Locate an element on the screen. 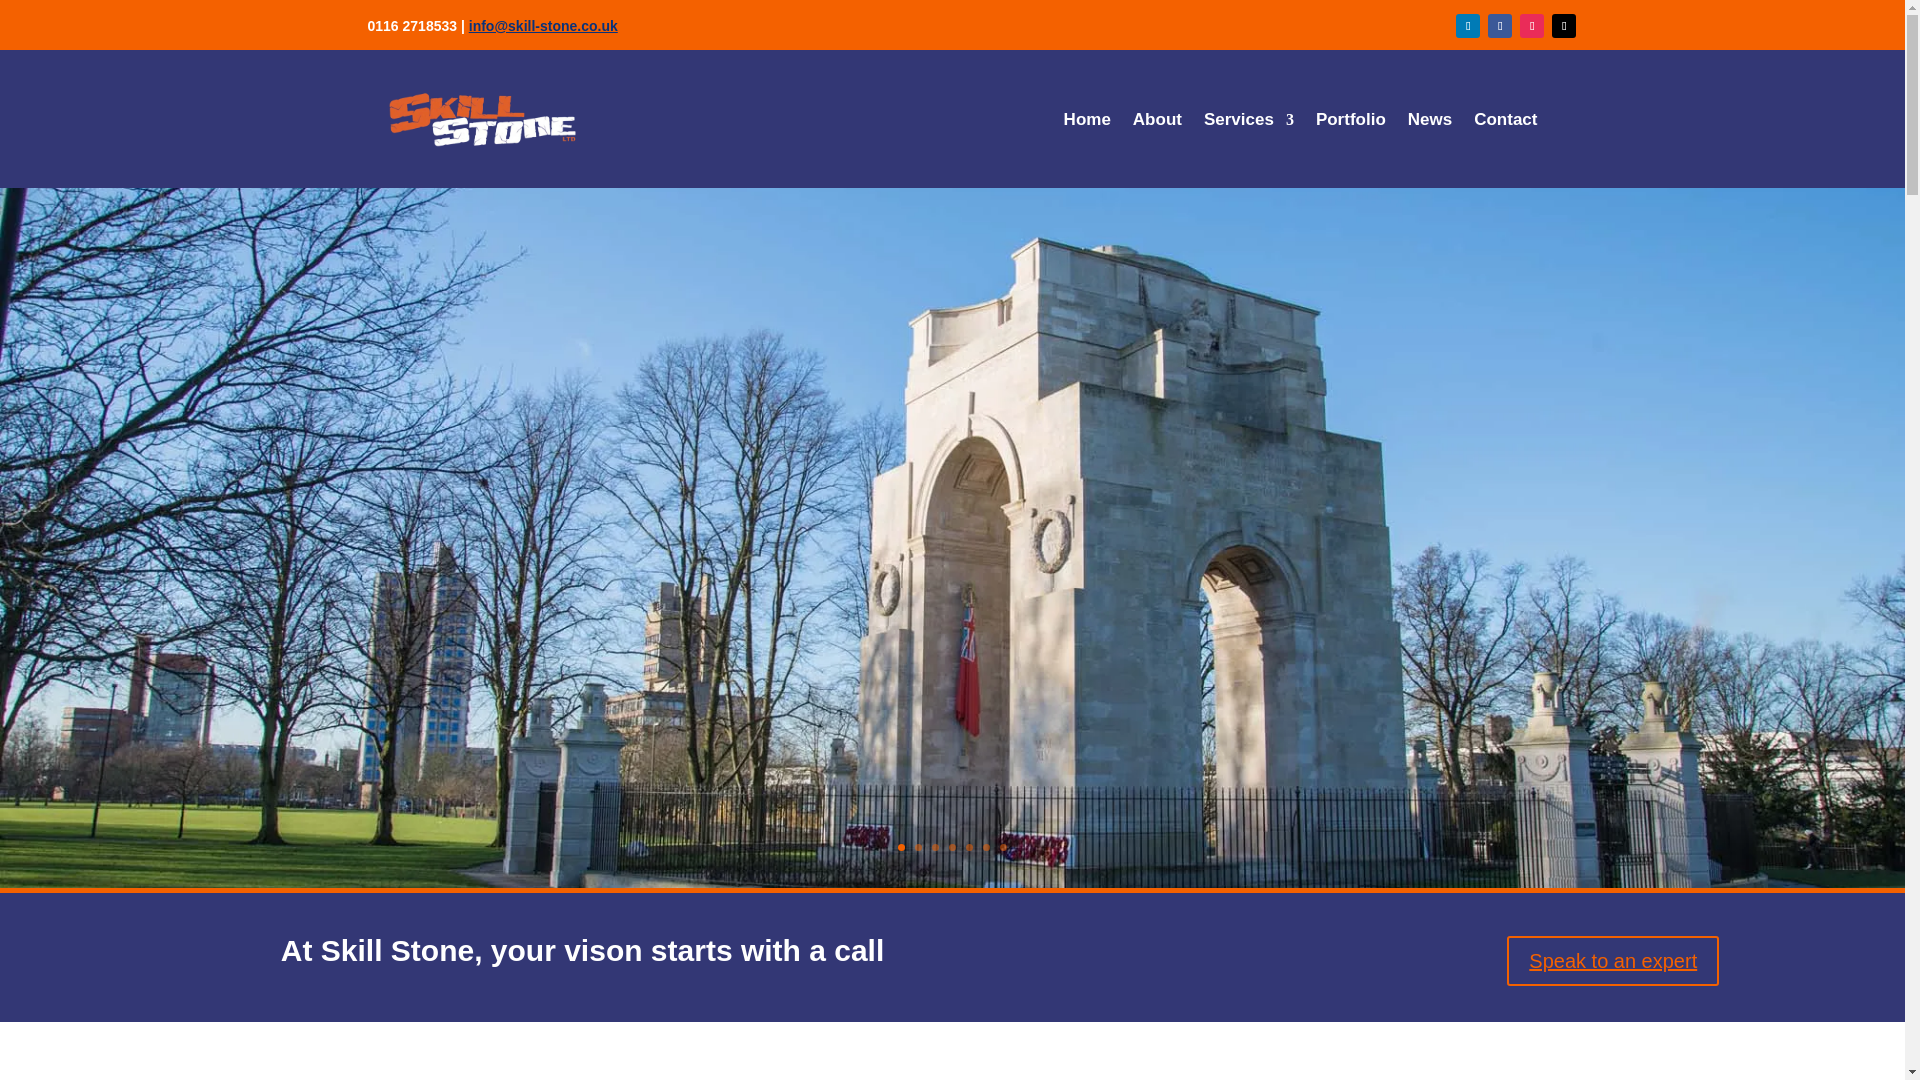 Image resolution: width=1920 pixels, height=1080 pixels. Home is located at coordinates (1087, 124).